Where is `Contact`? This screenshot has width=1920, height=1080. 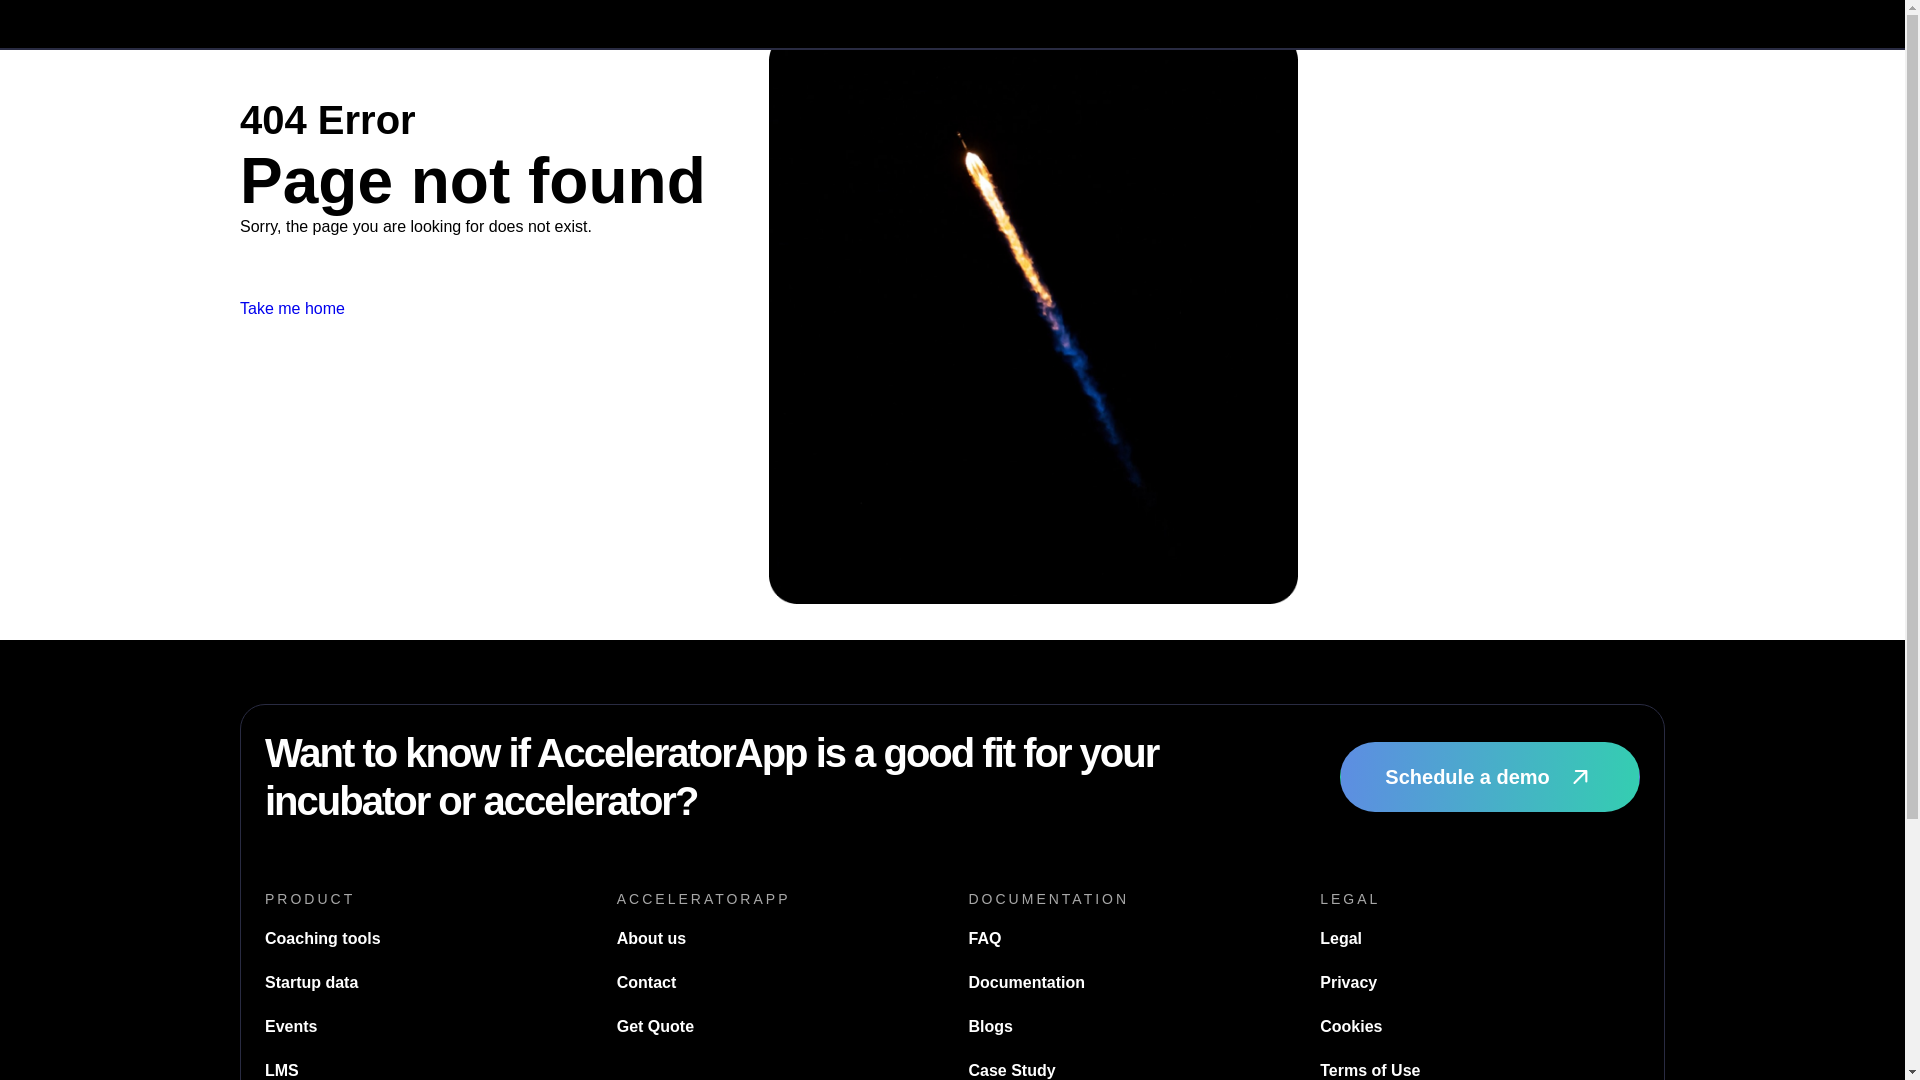
Contact is located at coordinates (646, 982).